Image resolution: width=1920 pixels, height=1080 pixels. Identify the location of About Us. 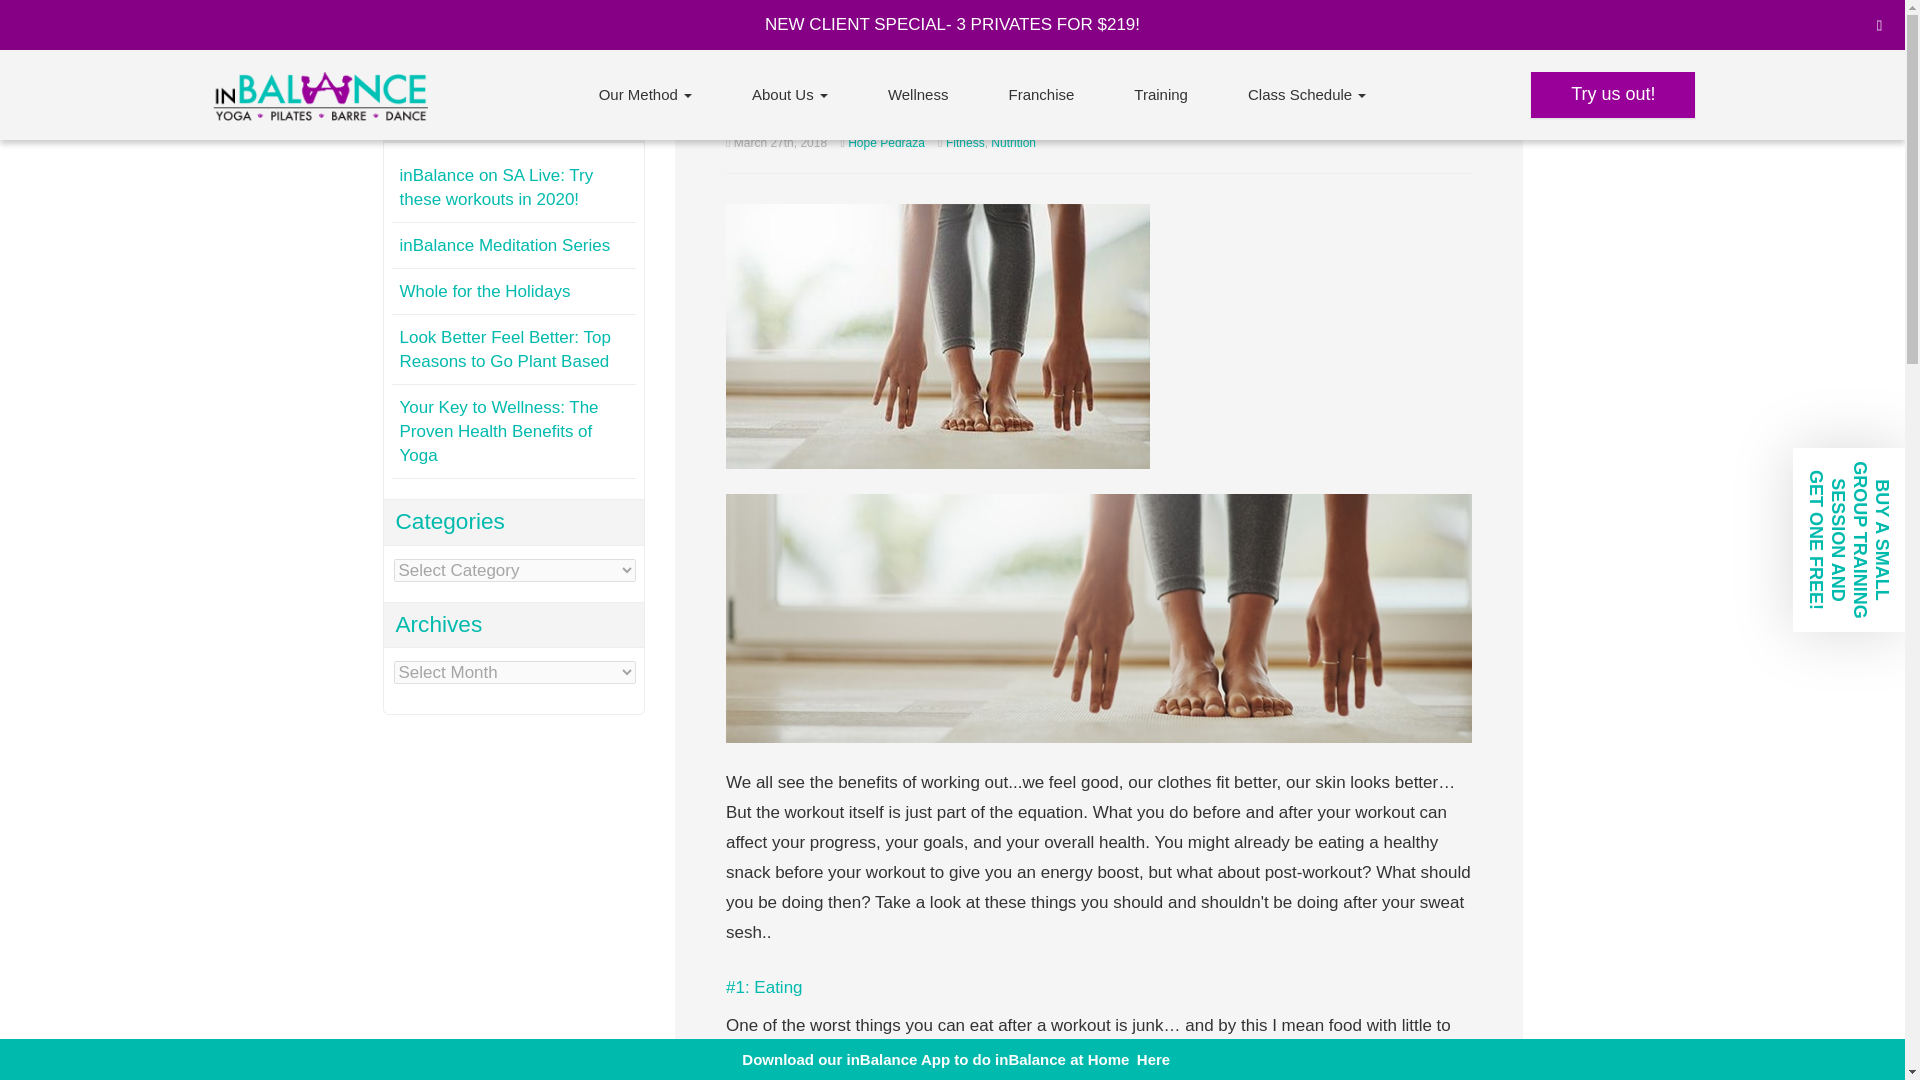
(790, 94).